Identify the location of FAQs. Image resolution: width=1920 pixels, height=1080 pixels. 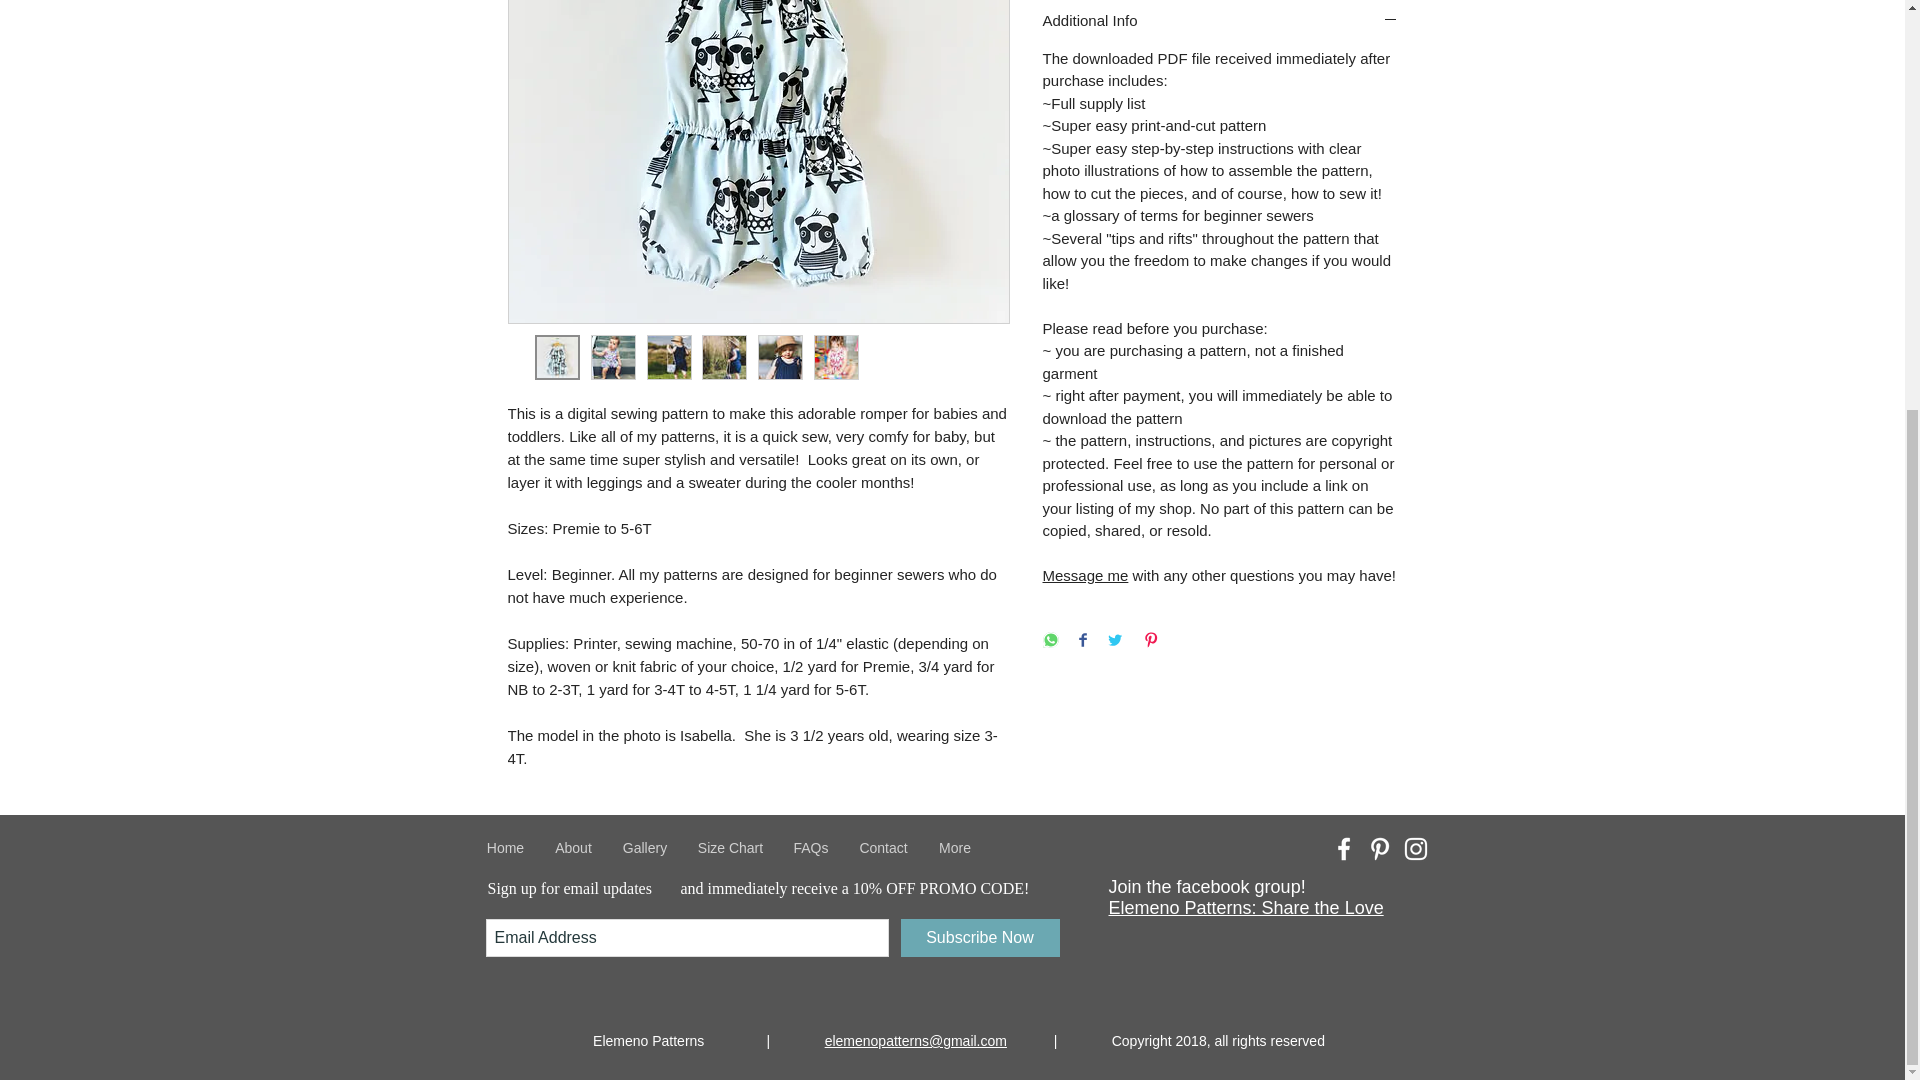
(810, 848).